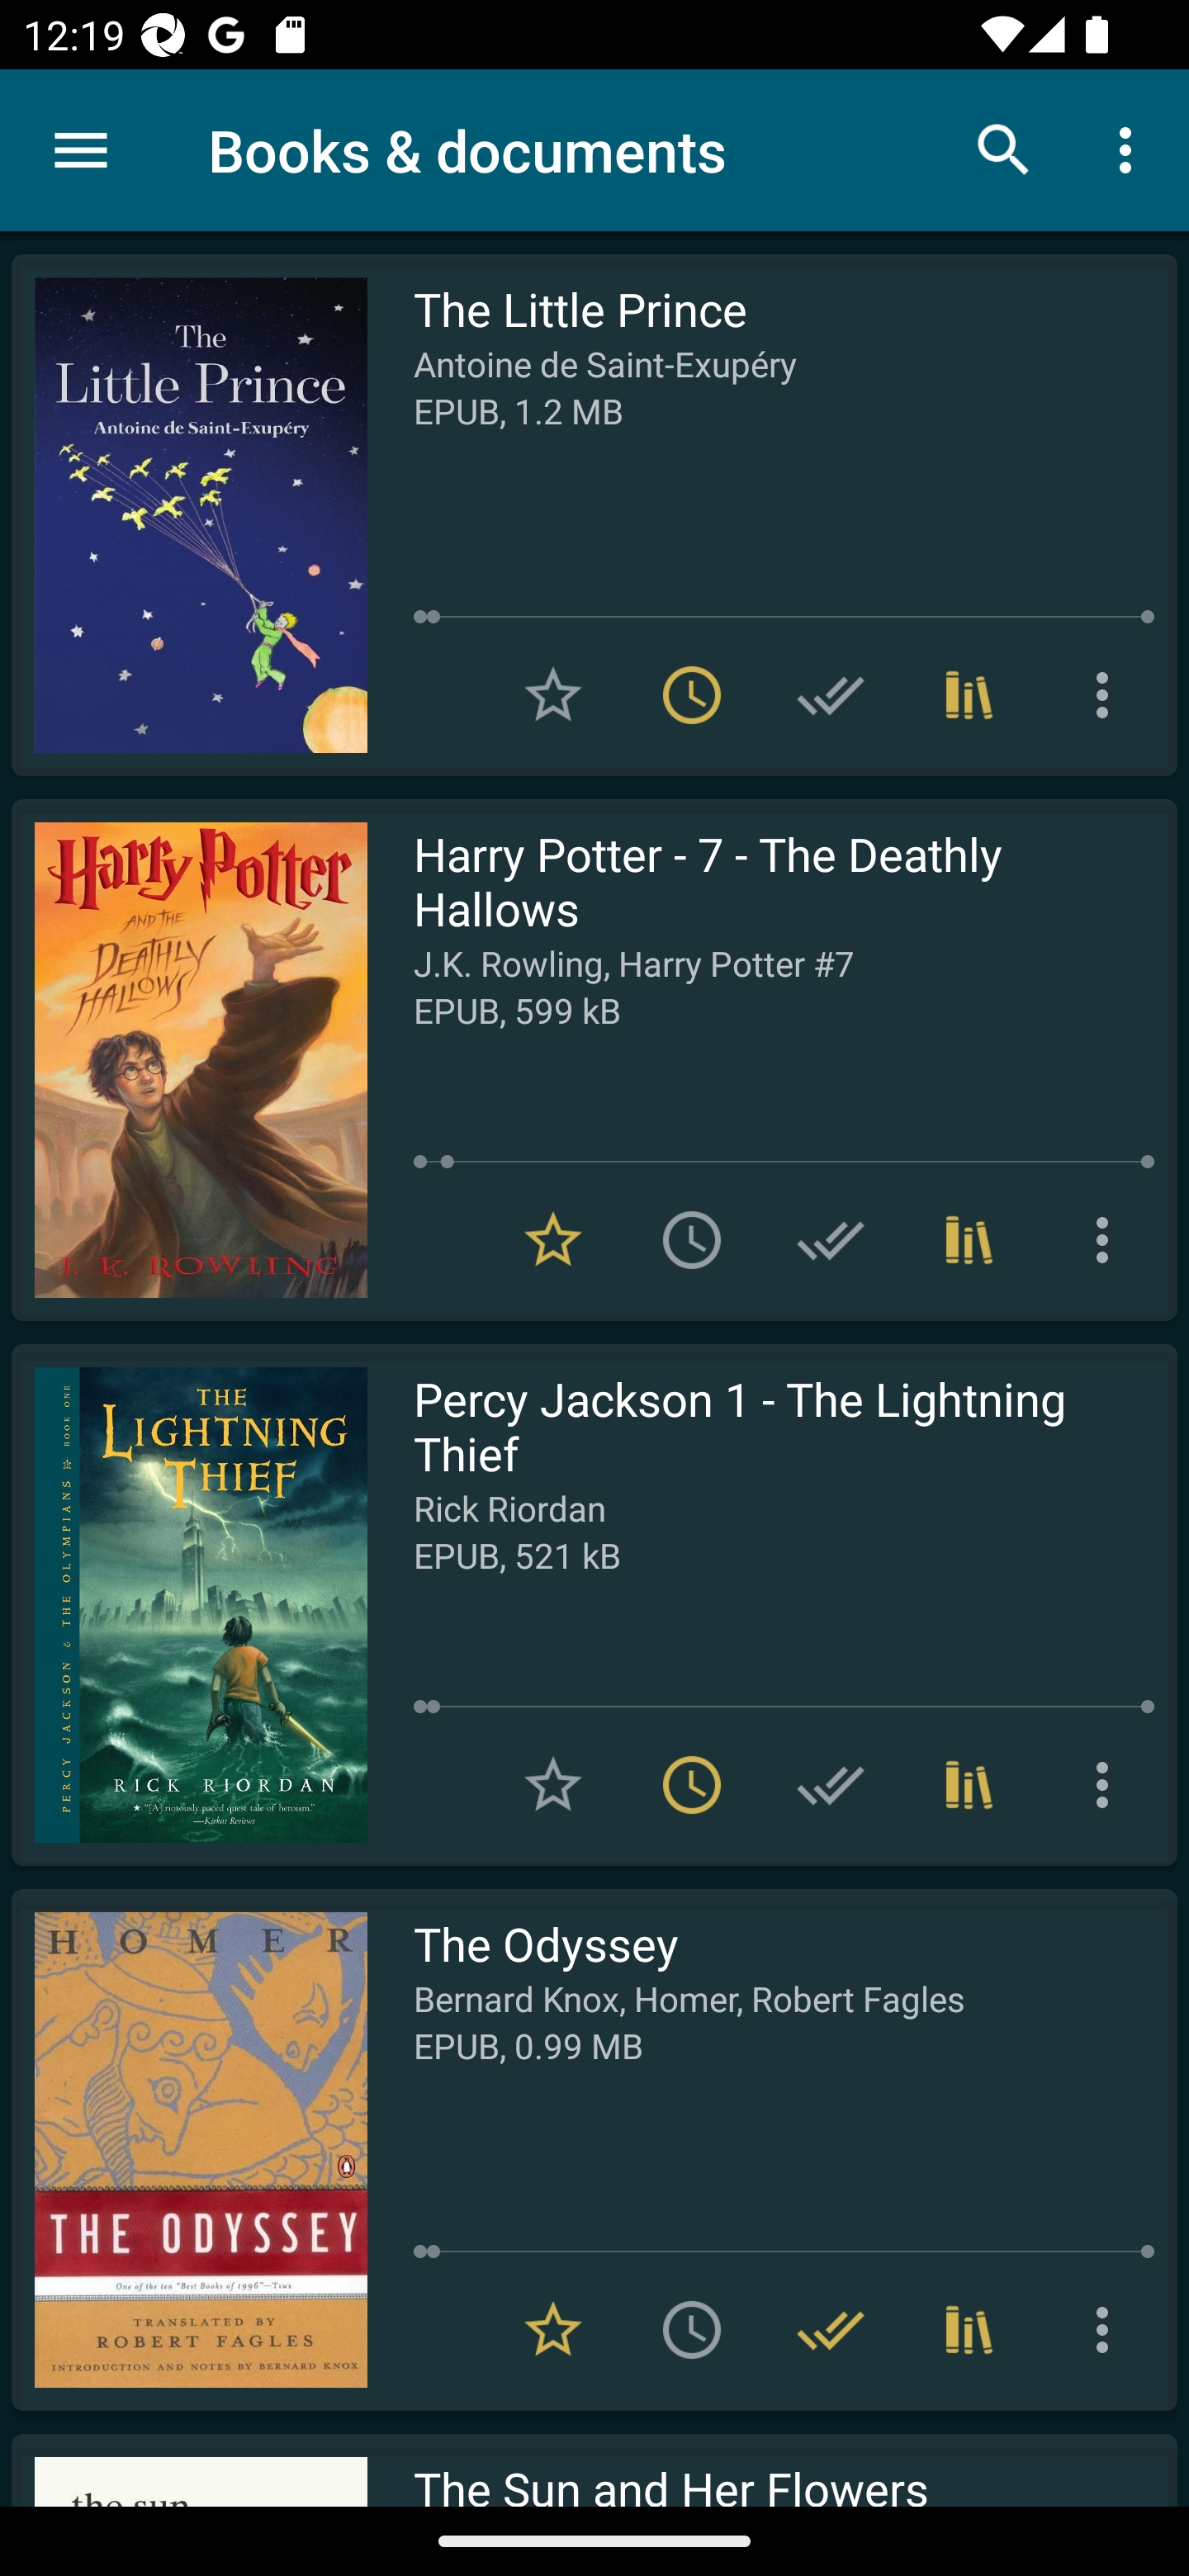 This screenshot has height=2576, width=1189. What do you see at coordinates (1131, 149) in the screenshot?
I see `More options` at bounding box center [1131, 149].